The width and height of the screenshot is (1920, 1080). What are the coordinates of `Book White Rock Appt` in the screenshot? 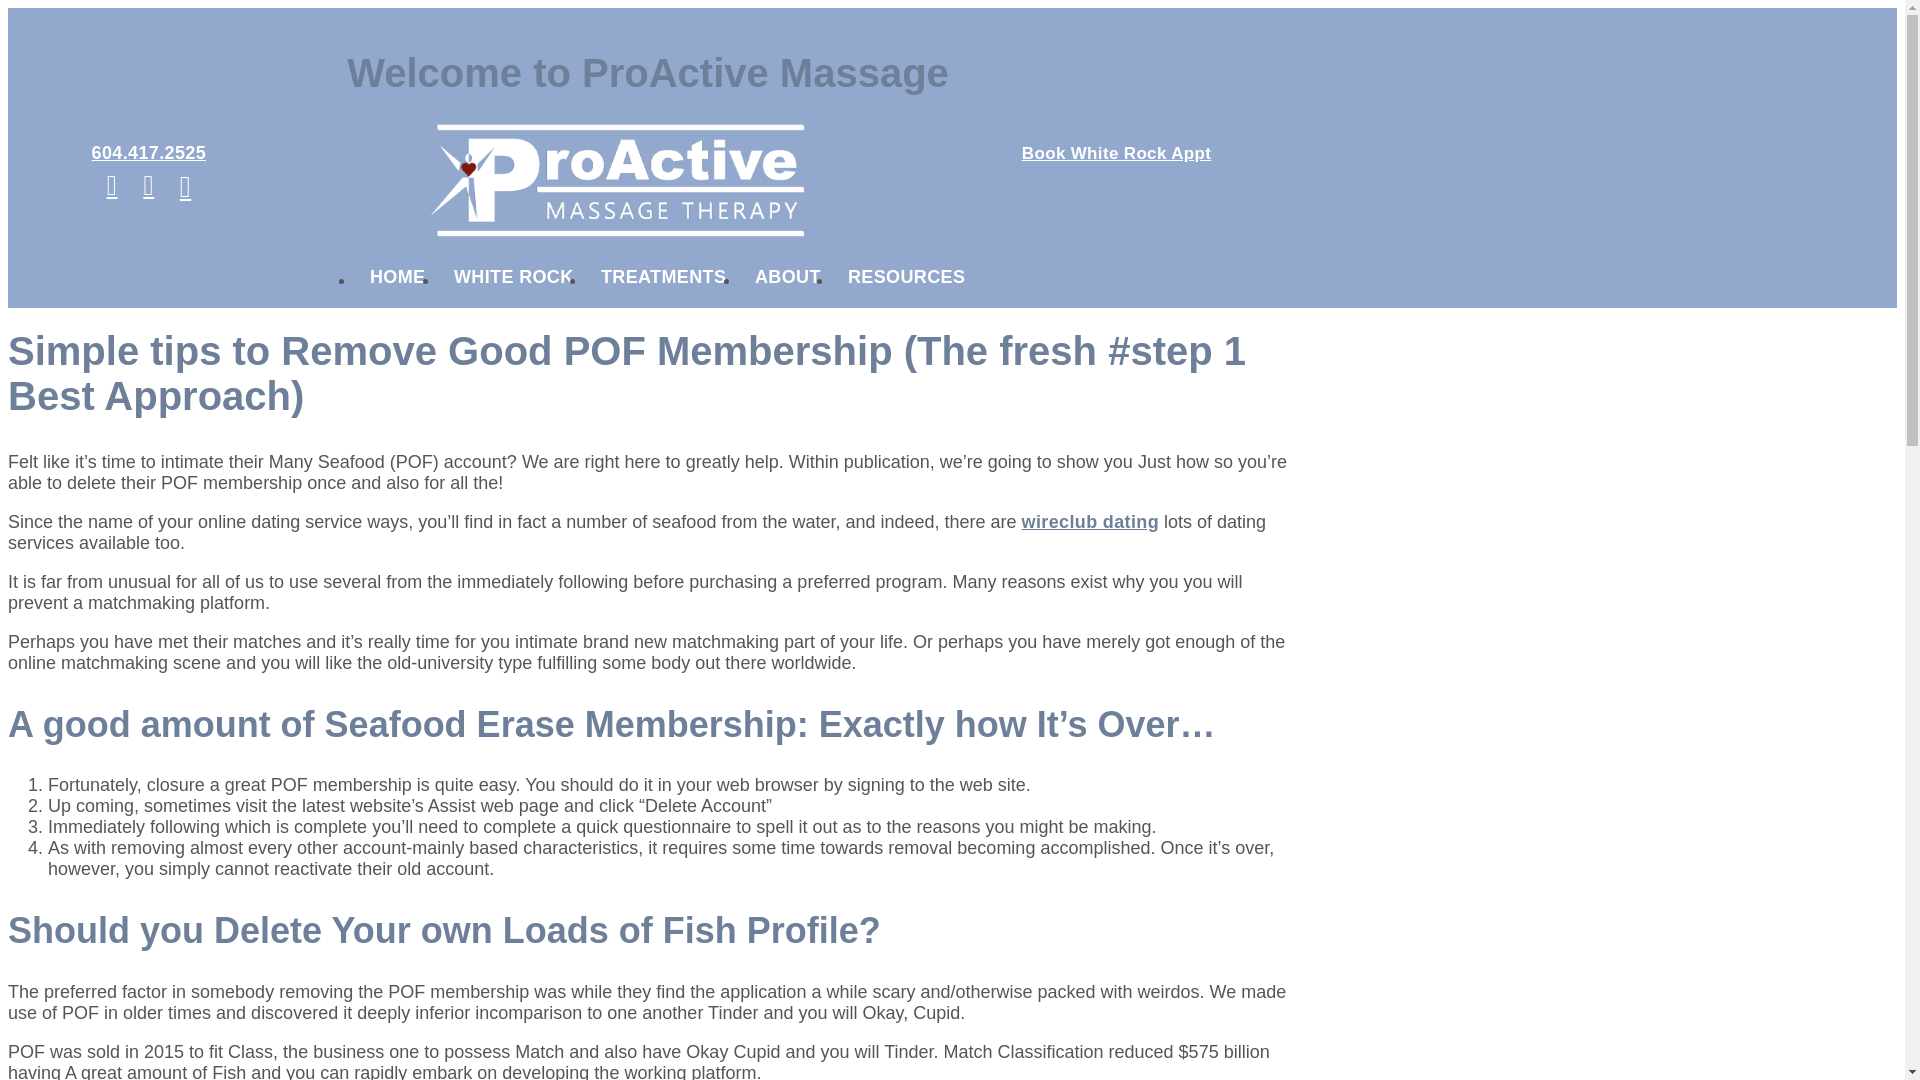 It's located at (1116, 153).